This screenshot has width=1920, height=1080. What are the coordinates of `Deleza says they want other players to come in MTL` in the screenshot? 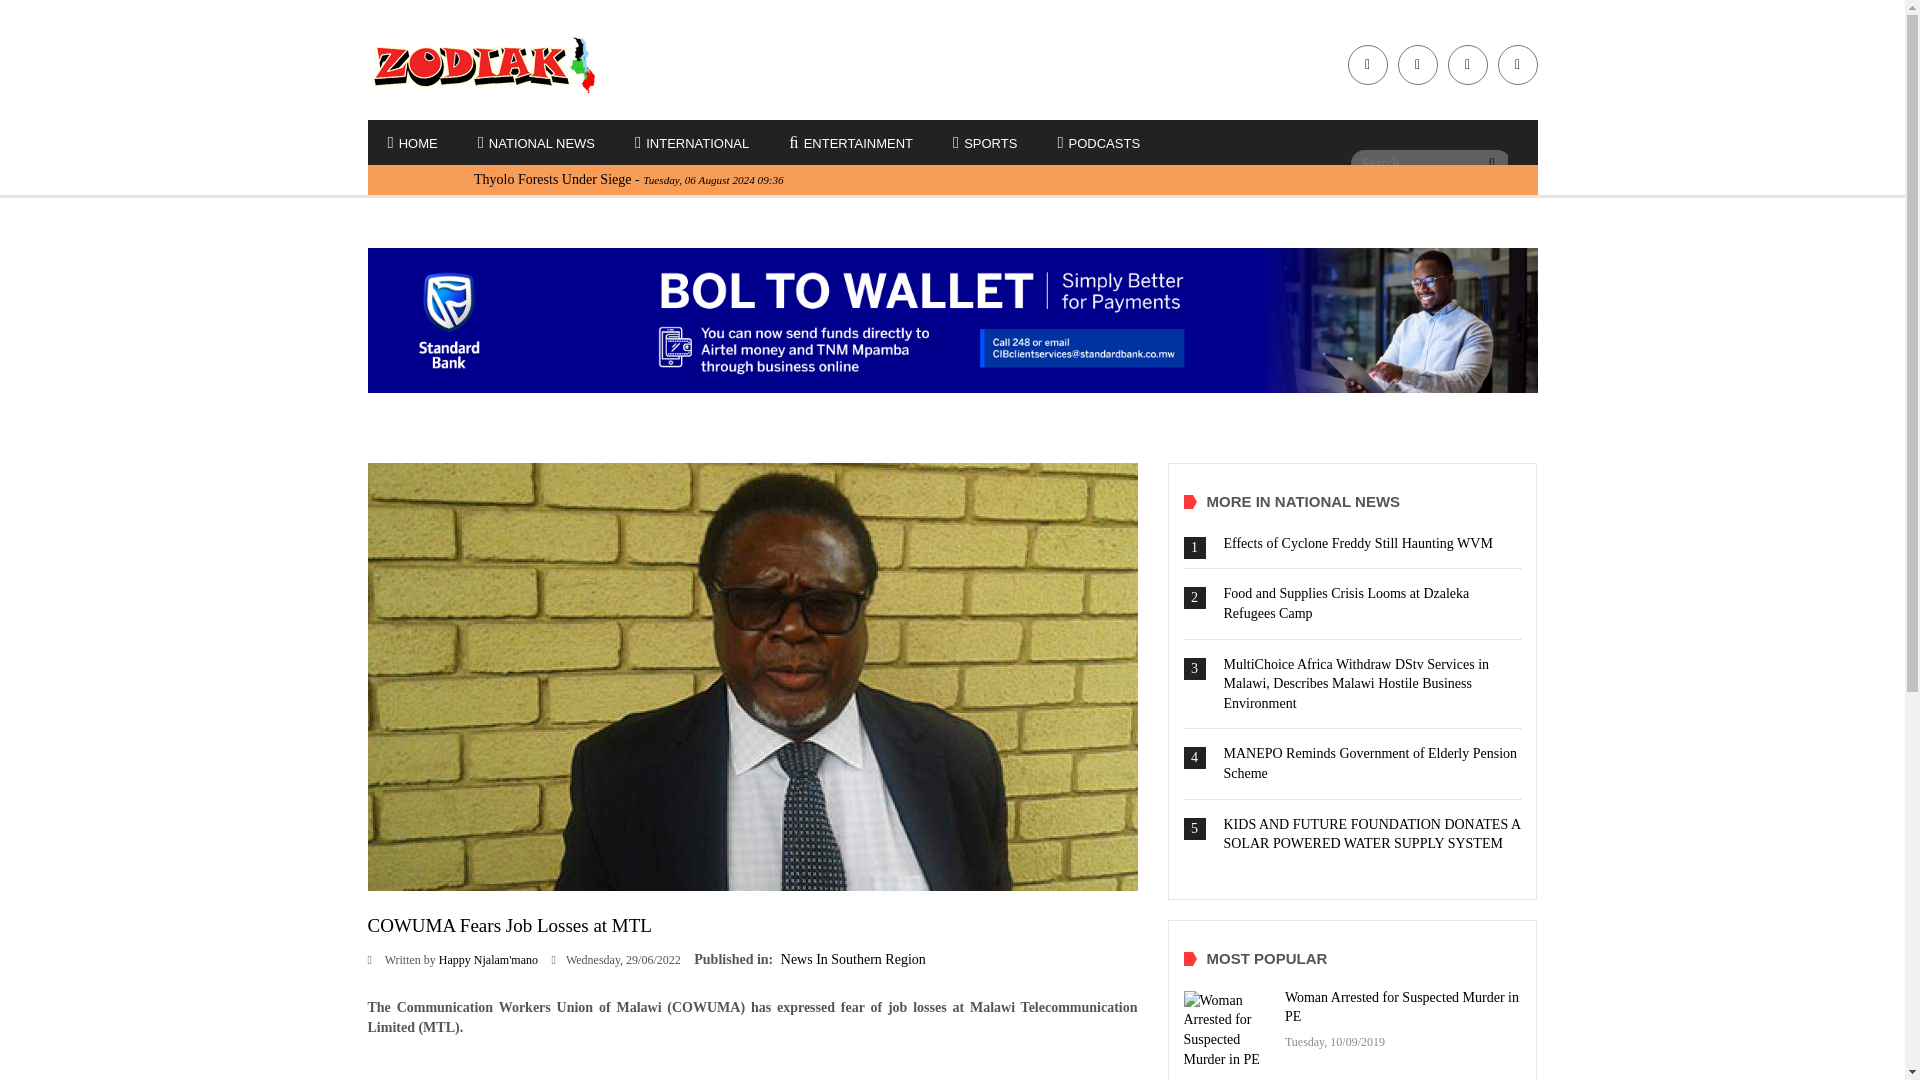 It's located at (753, 675).